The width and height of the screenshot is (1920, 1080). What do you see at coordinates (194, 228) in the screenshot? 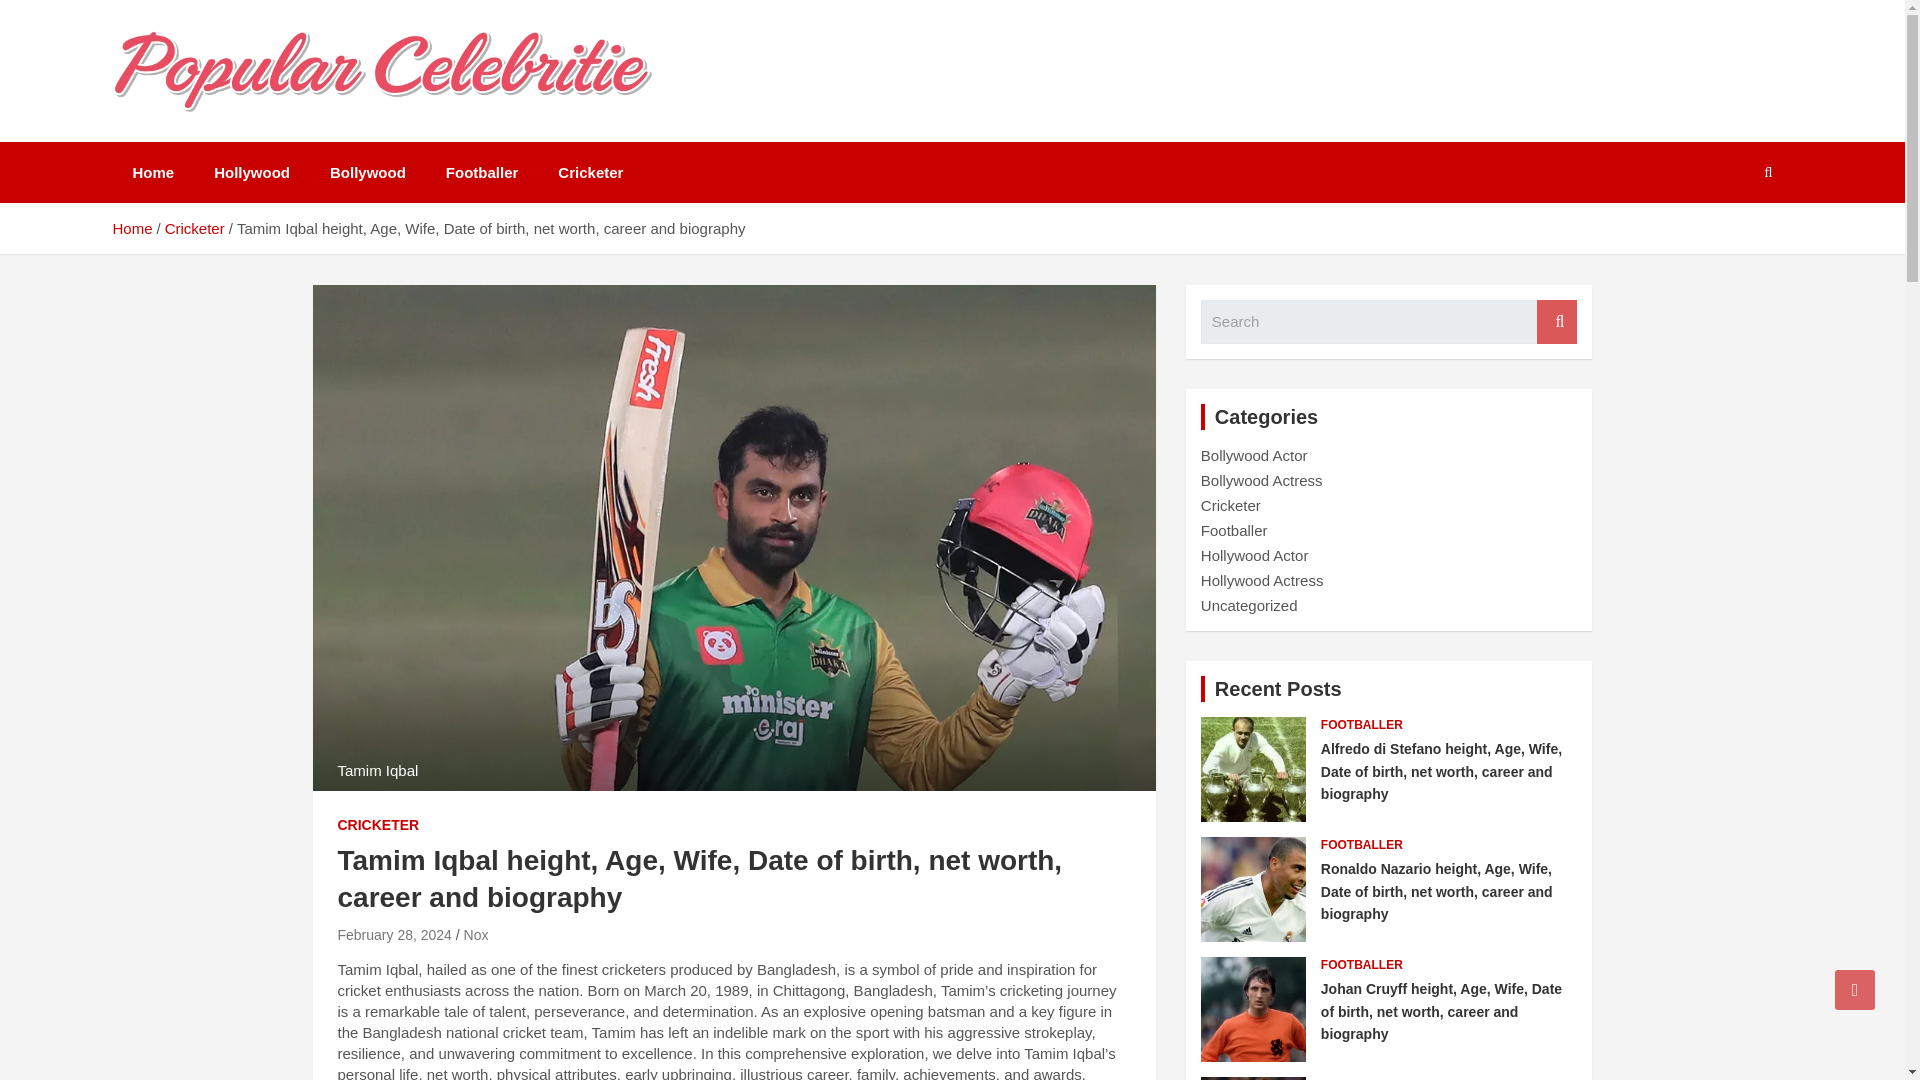
I see `Cricketer` at bounding box center [194, 228].